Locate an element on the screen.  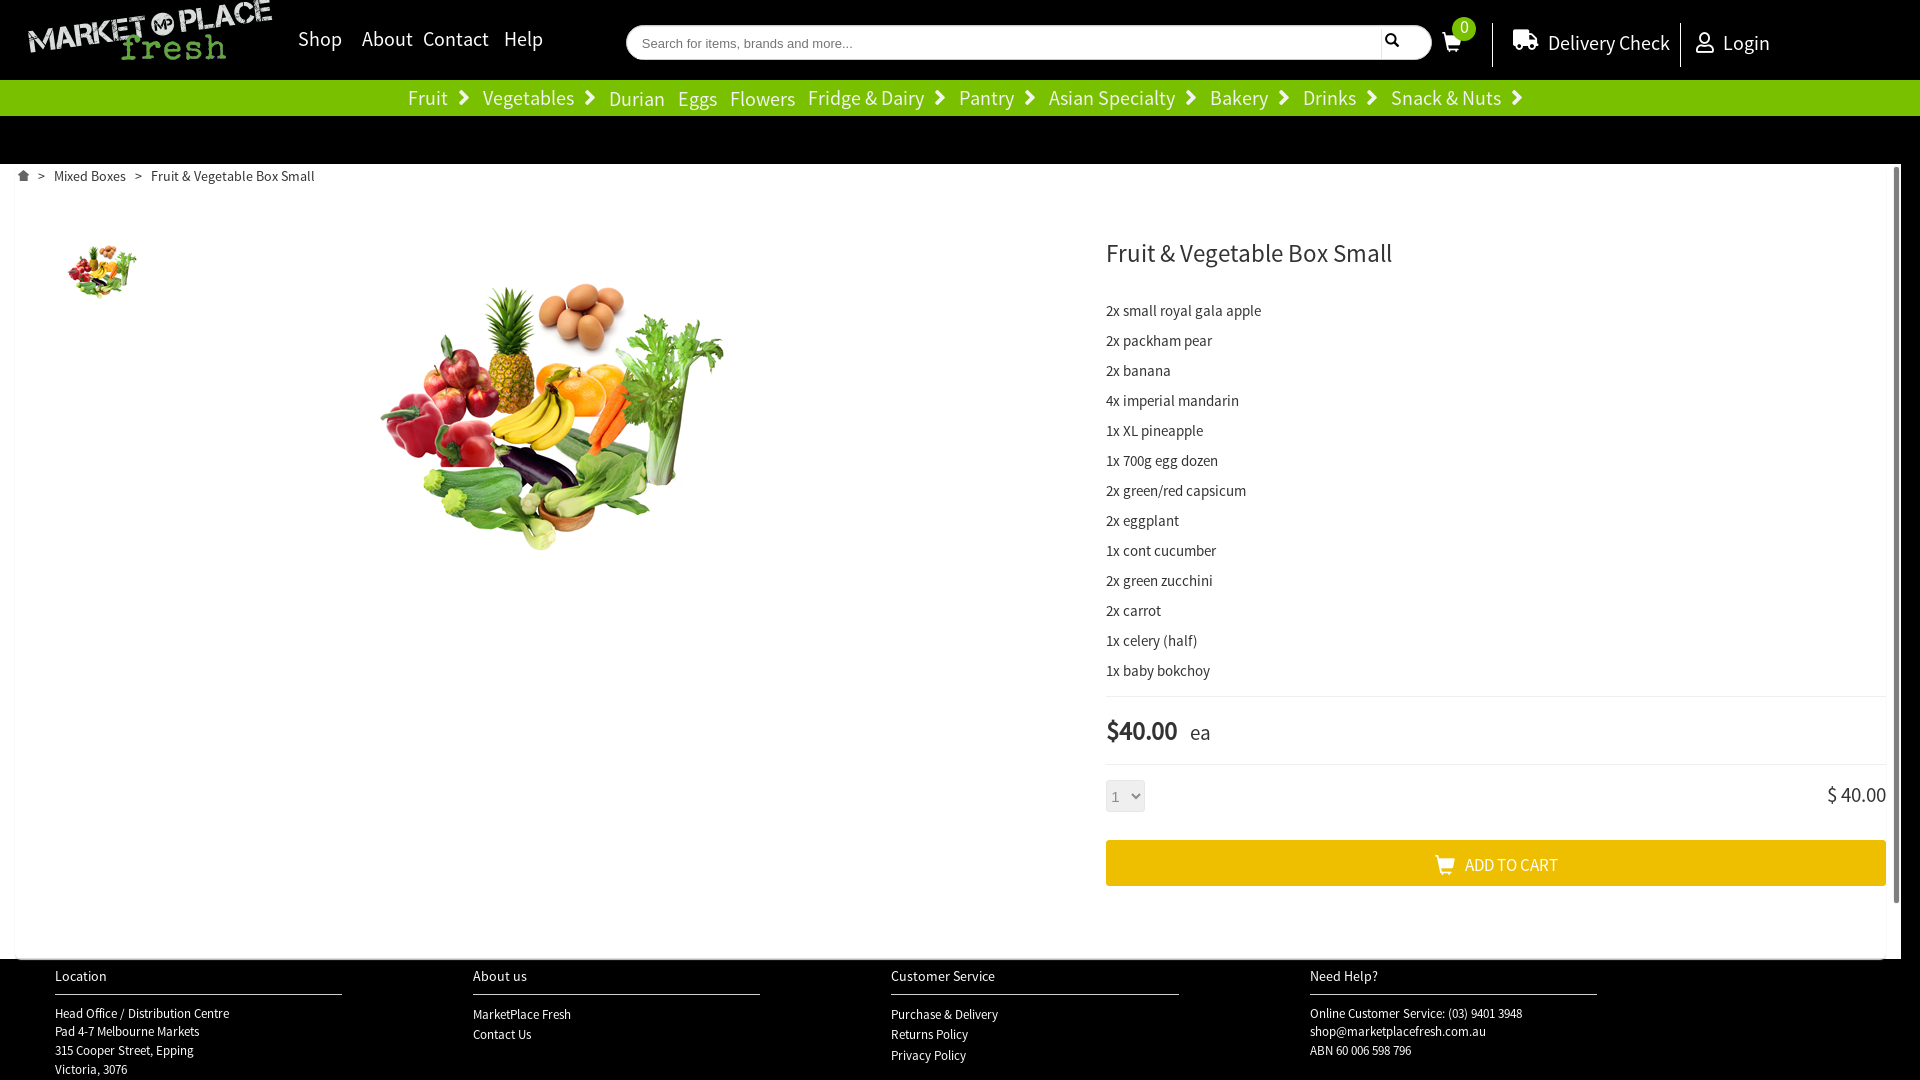
Help is located at coordinates (524, 38).